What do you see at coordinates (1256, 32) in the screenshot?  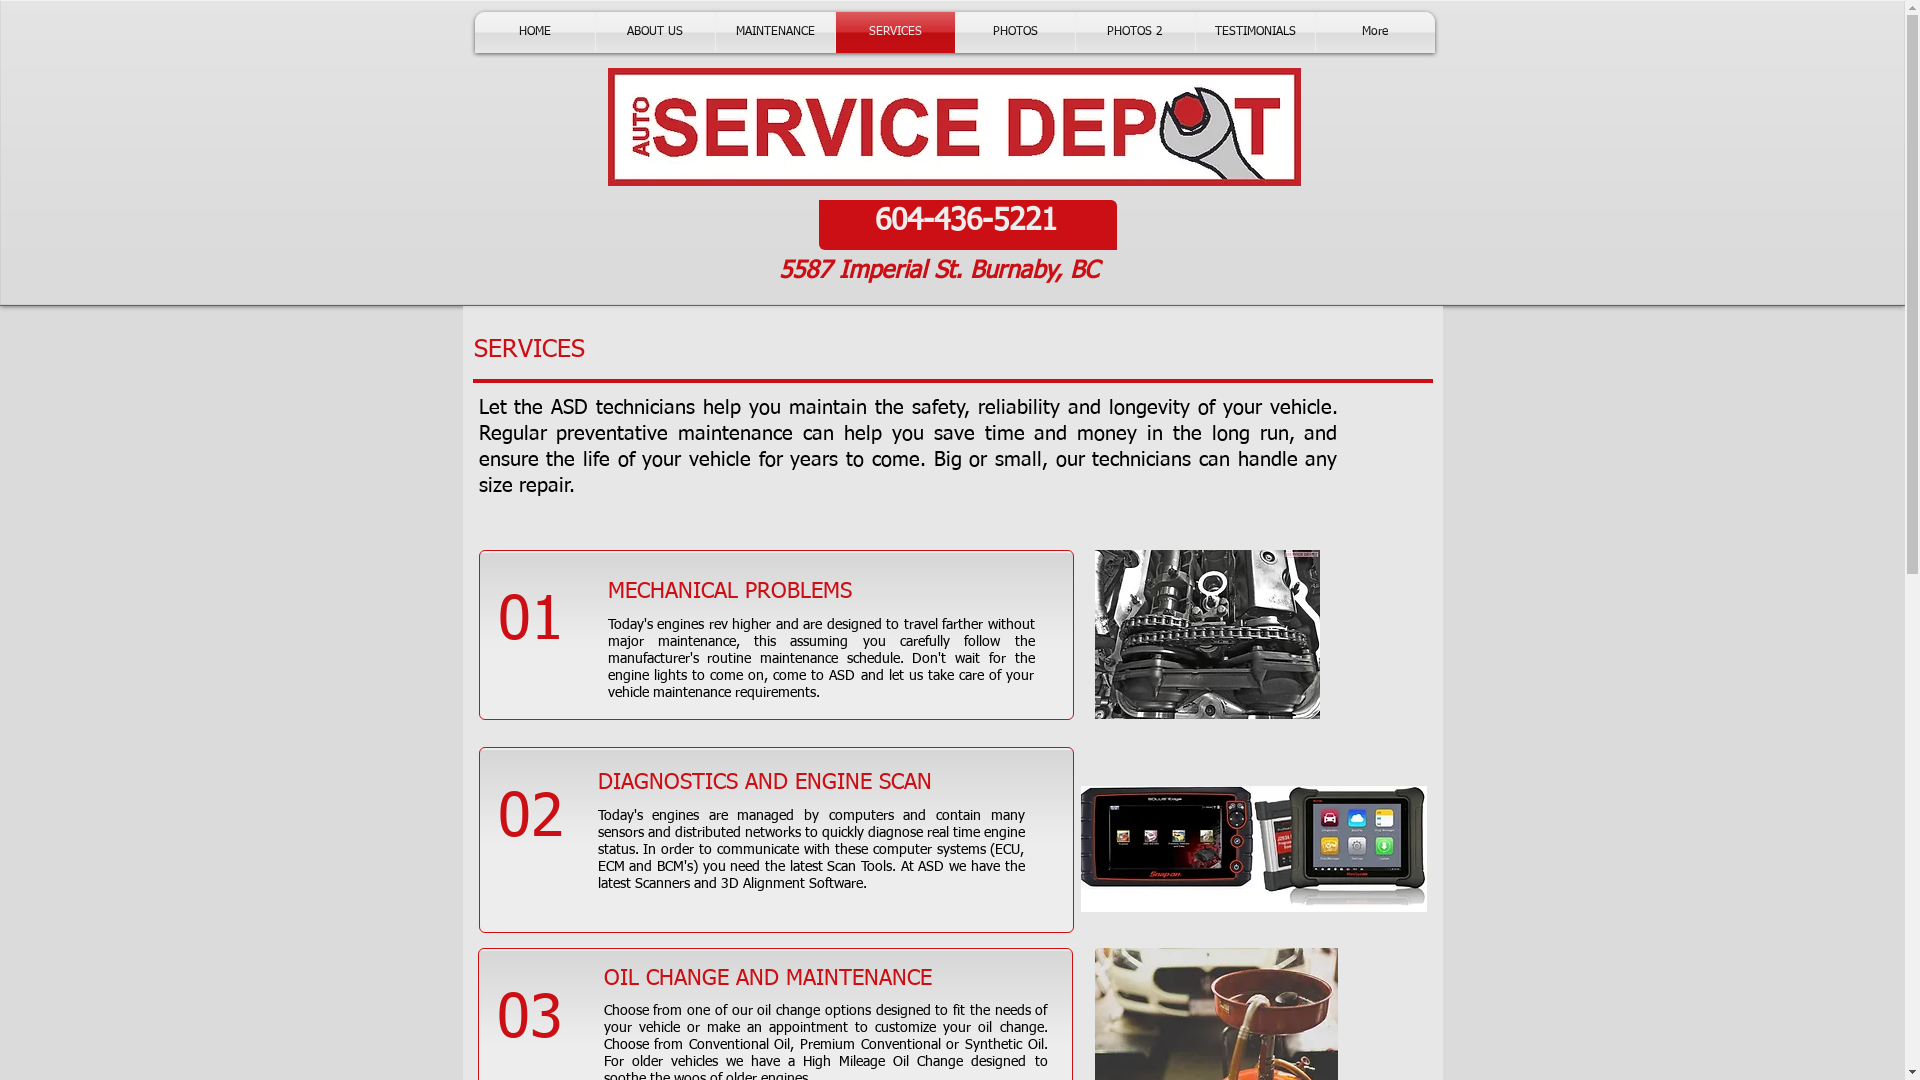 I see `TESTIMONIALS` at bounding box center [1256, 32].